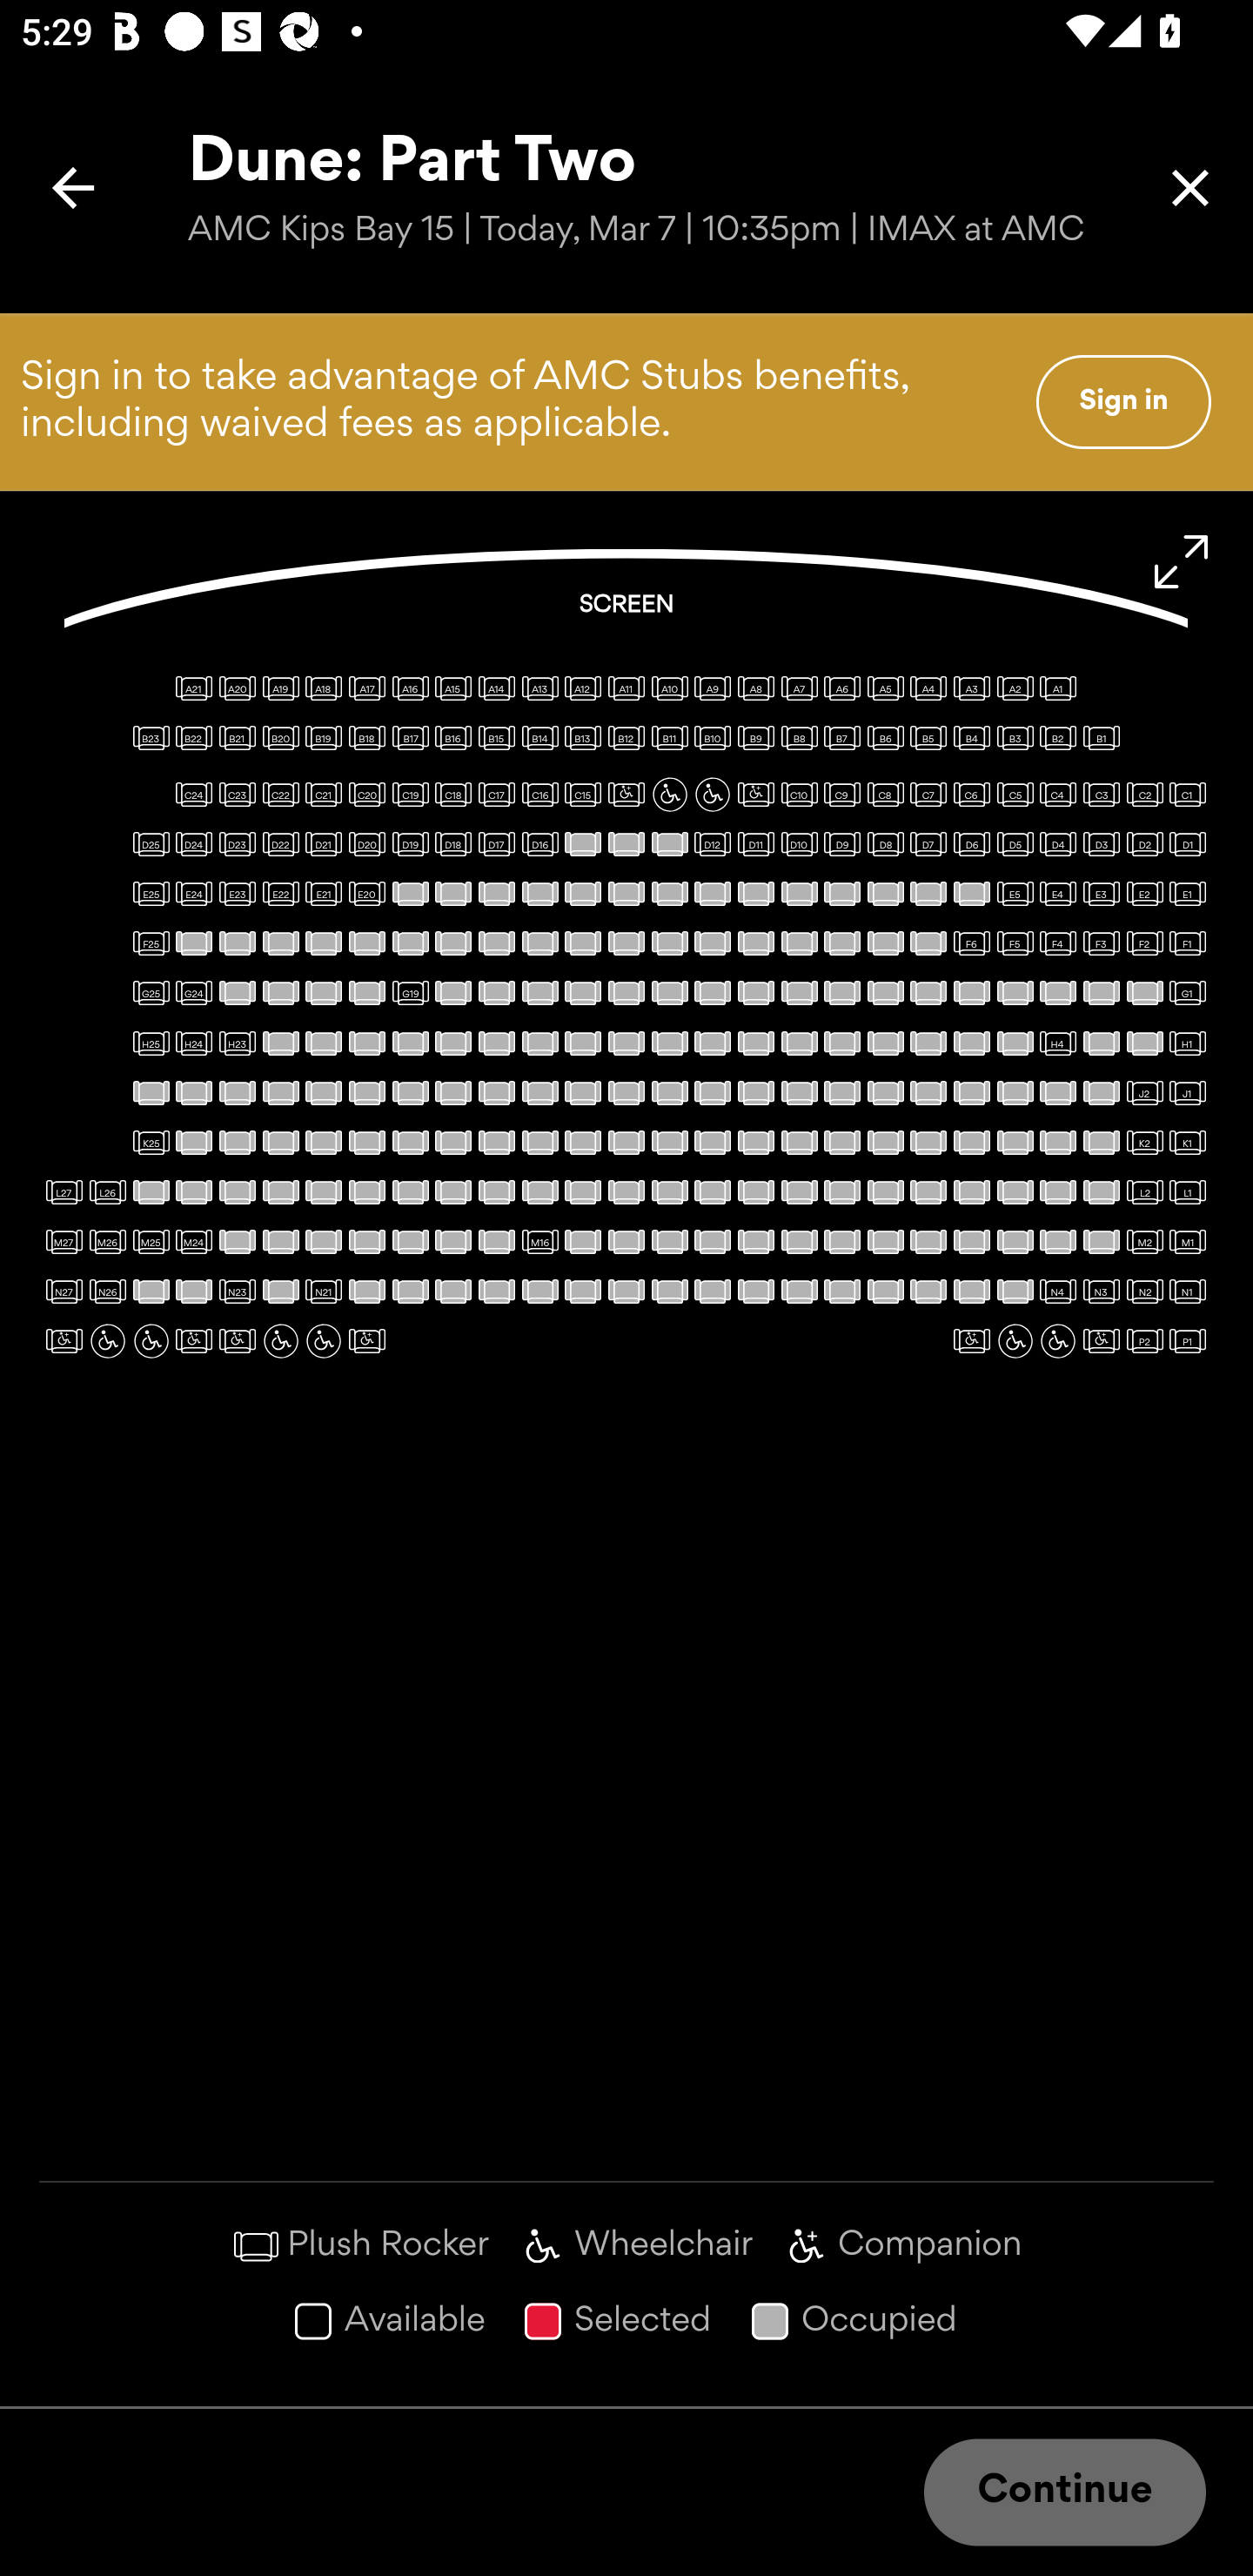  I want to click on B6, Regular seat, available, so click(886, 738).